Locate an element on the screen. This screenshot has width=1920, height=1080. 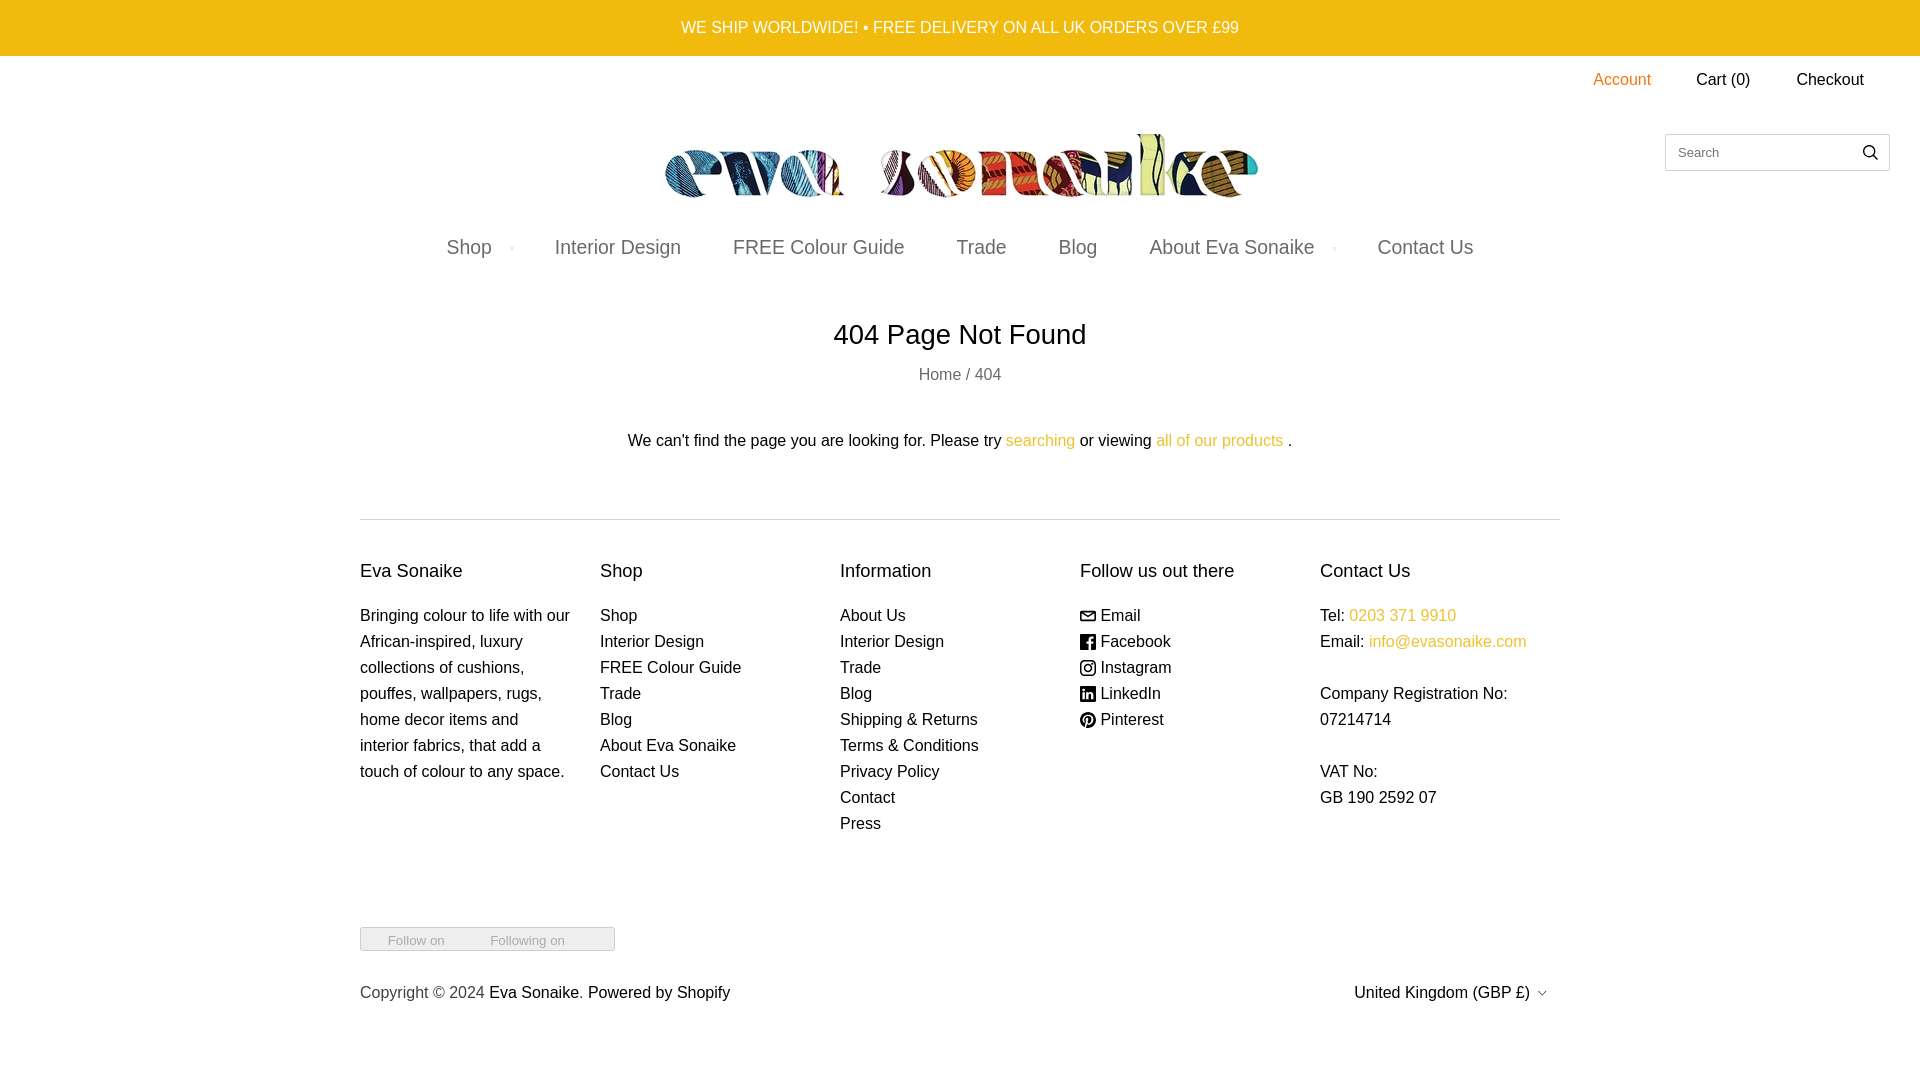
LinkedIn is located at coordinates (1120, 693).